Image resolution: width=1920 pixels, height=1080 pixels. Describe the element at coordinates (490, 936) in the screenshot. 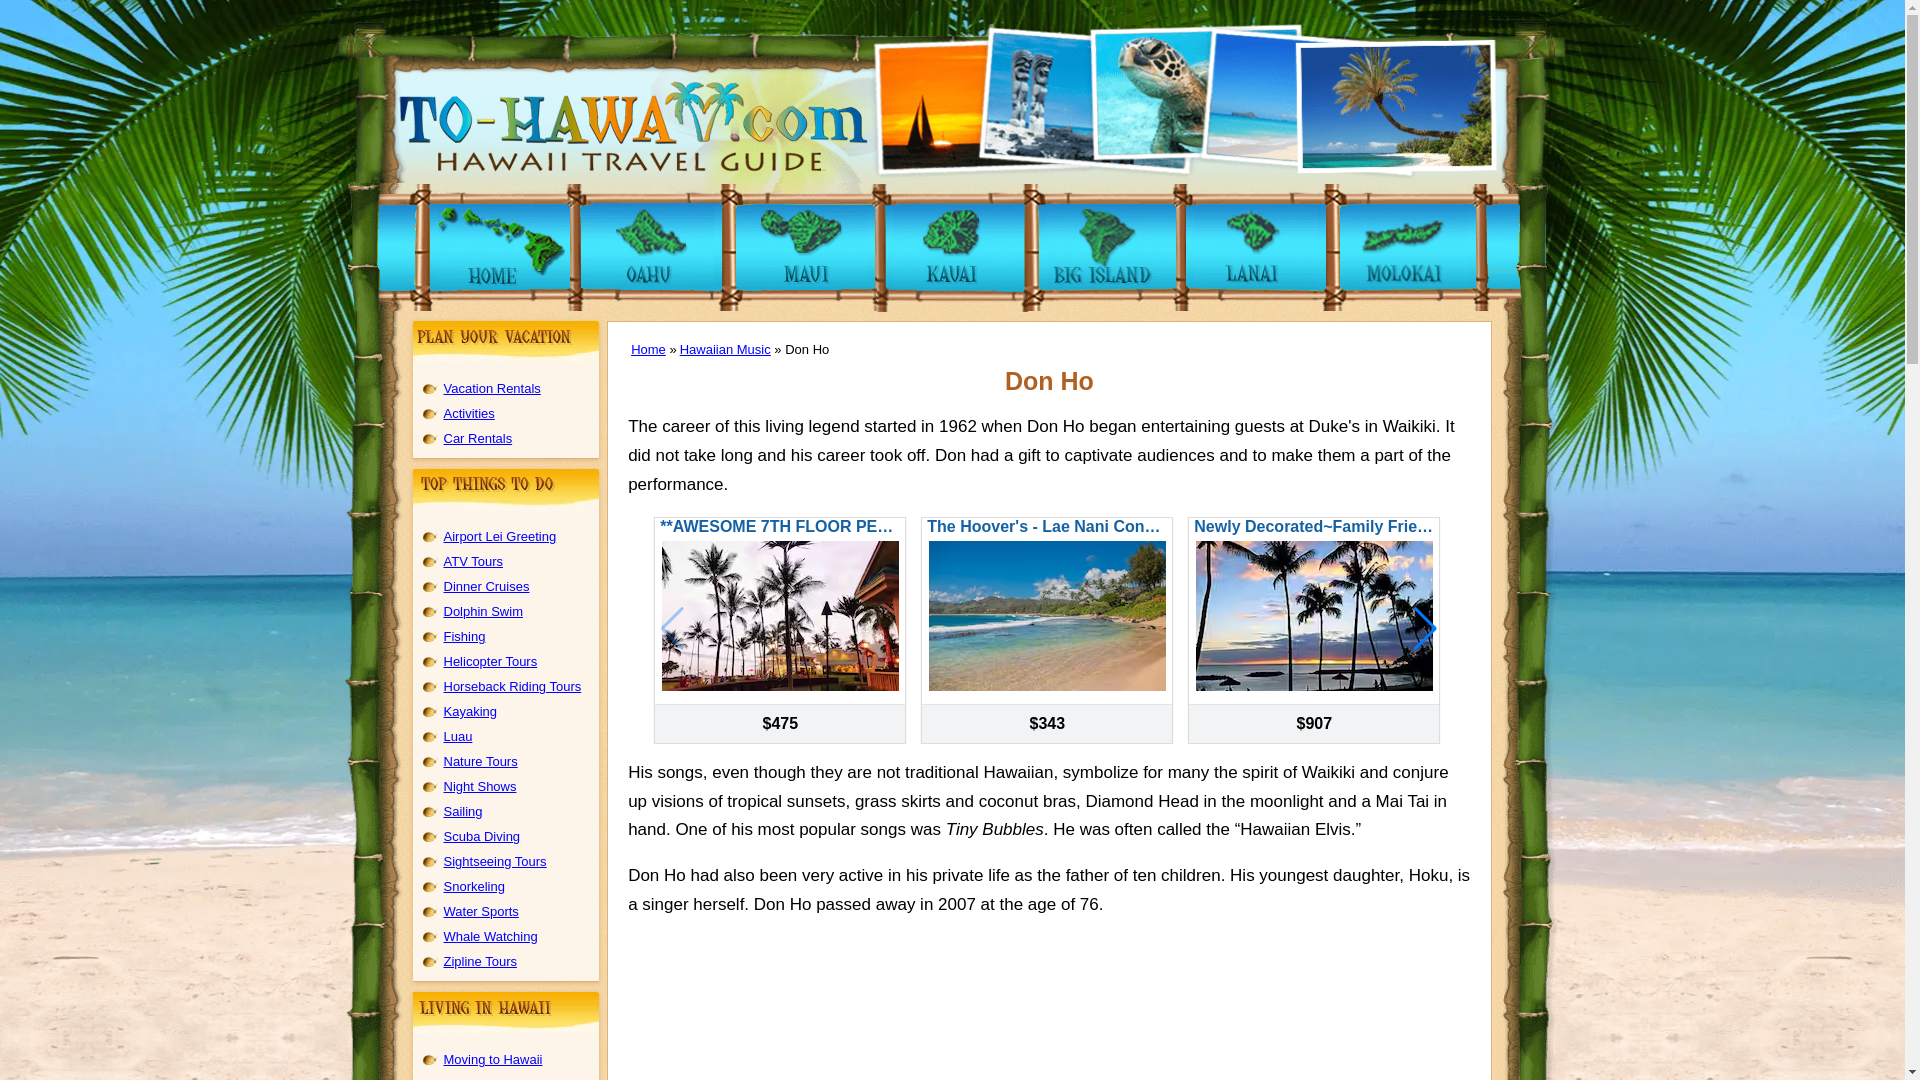

I see `Whale Watching` at that location.